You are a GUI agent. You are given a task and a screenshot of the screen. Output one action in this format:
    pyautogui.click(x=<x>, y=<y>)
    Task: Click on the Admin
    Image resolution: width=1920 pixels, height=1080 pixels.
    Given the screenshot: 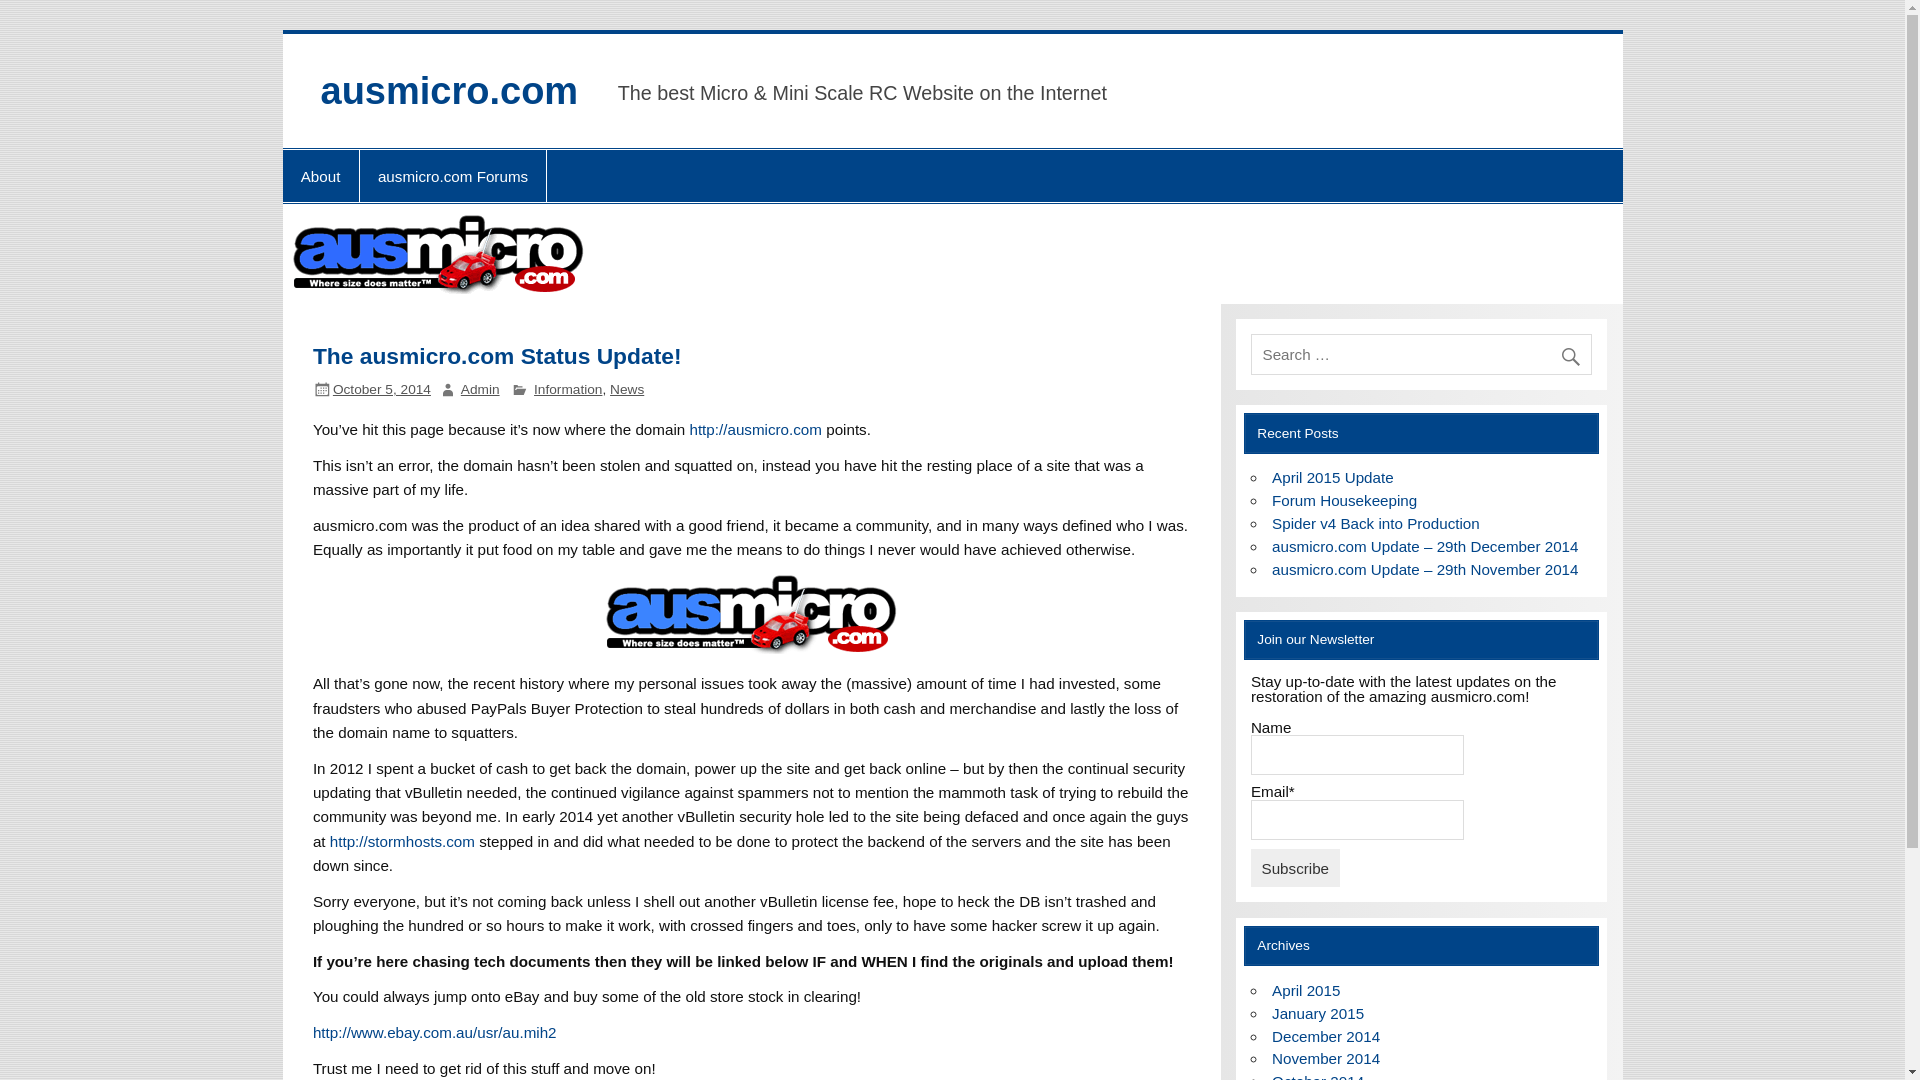 What is the action you would take?
    pyautogui.click(x=480, y=390)
    